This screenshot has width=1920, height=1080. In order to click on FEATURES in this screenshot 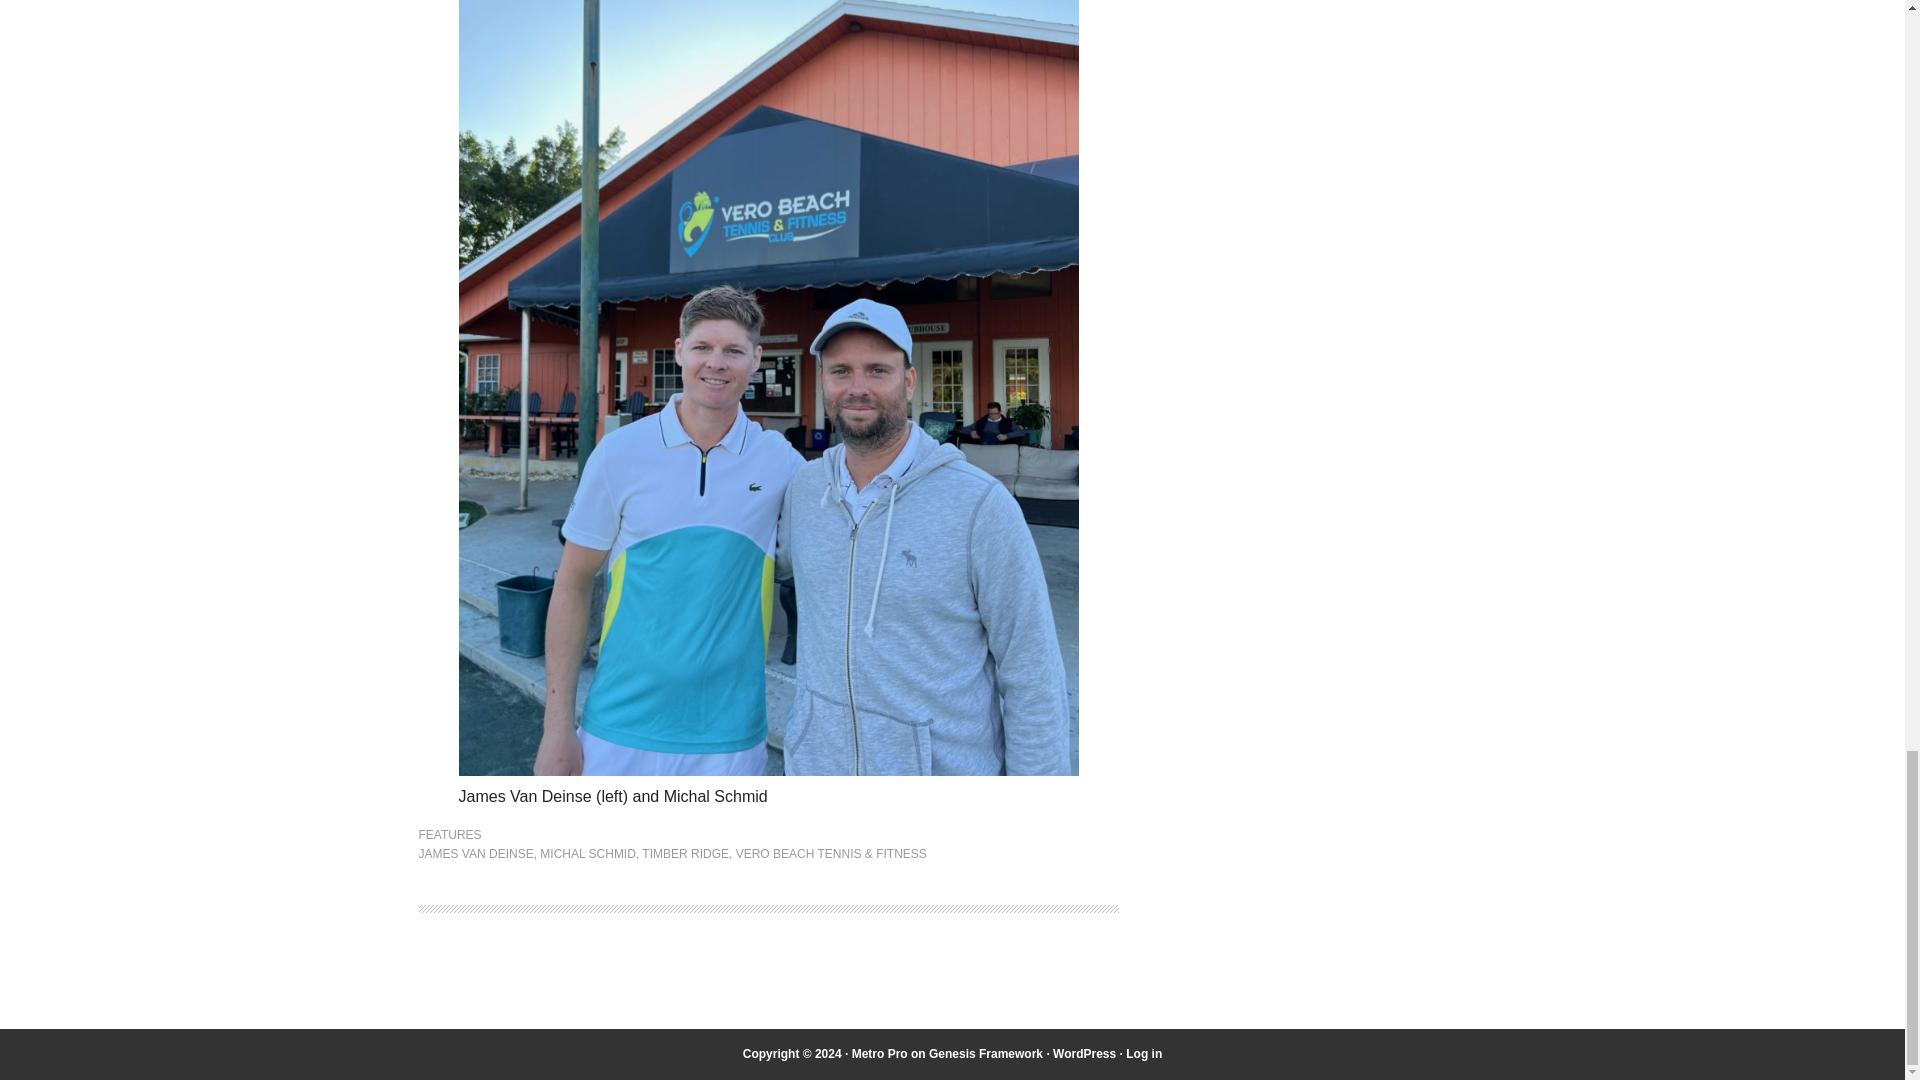, I will do `click(450, 835)`.